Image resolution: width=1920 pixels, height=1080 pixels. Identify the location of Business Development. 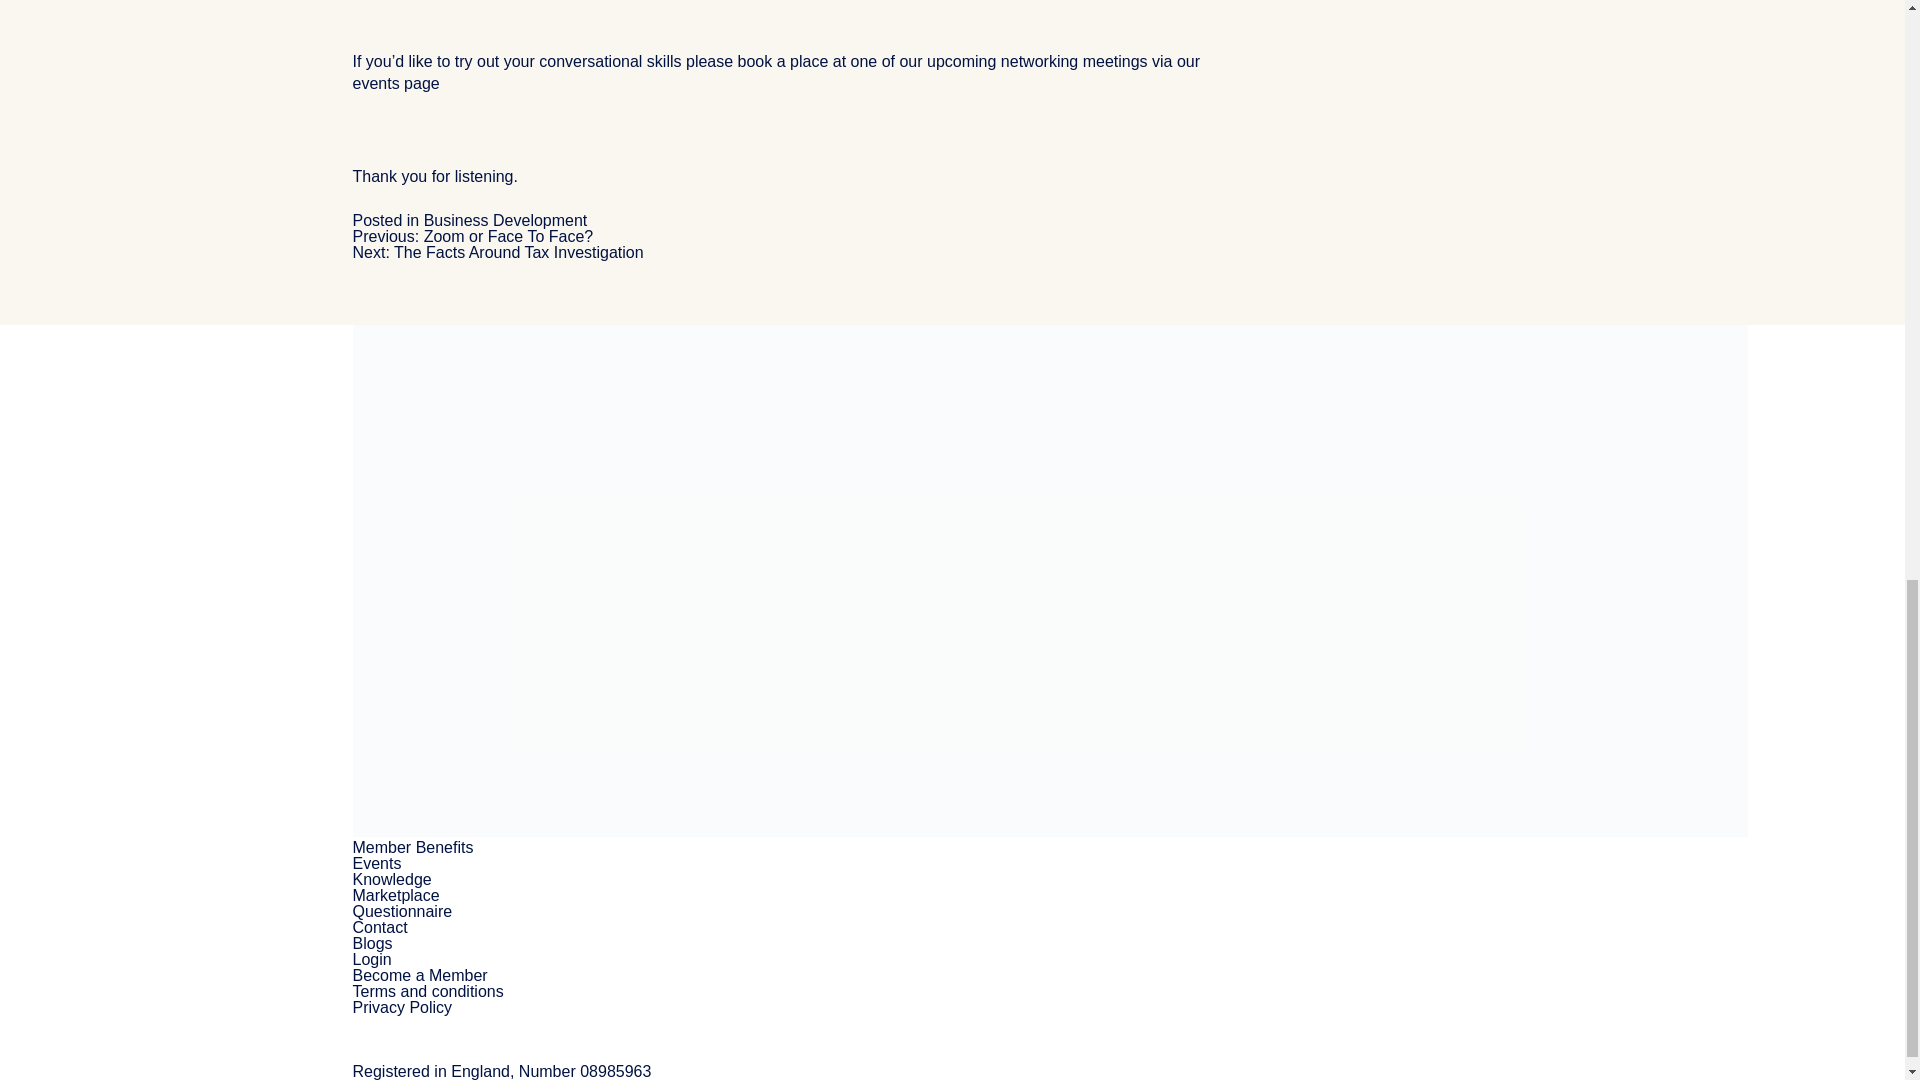
(506, 220).